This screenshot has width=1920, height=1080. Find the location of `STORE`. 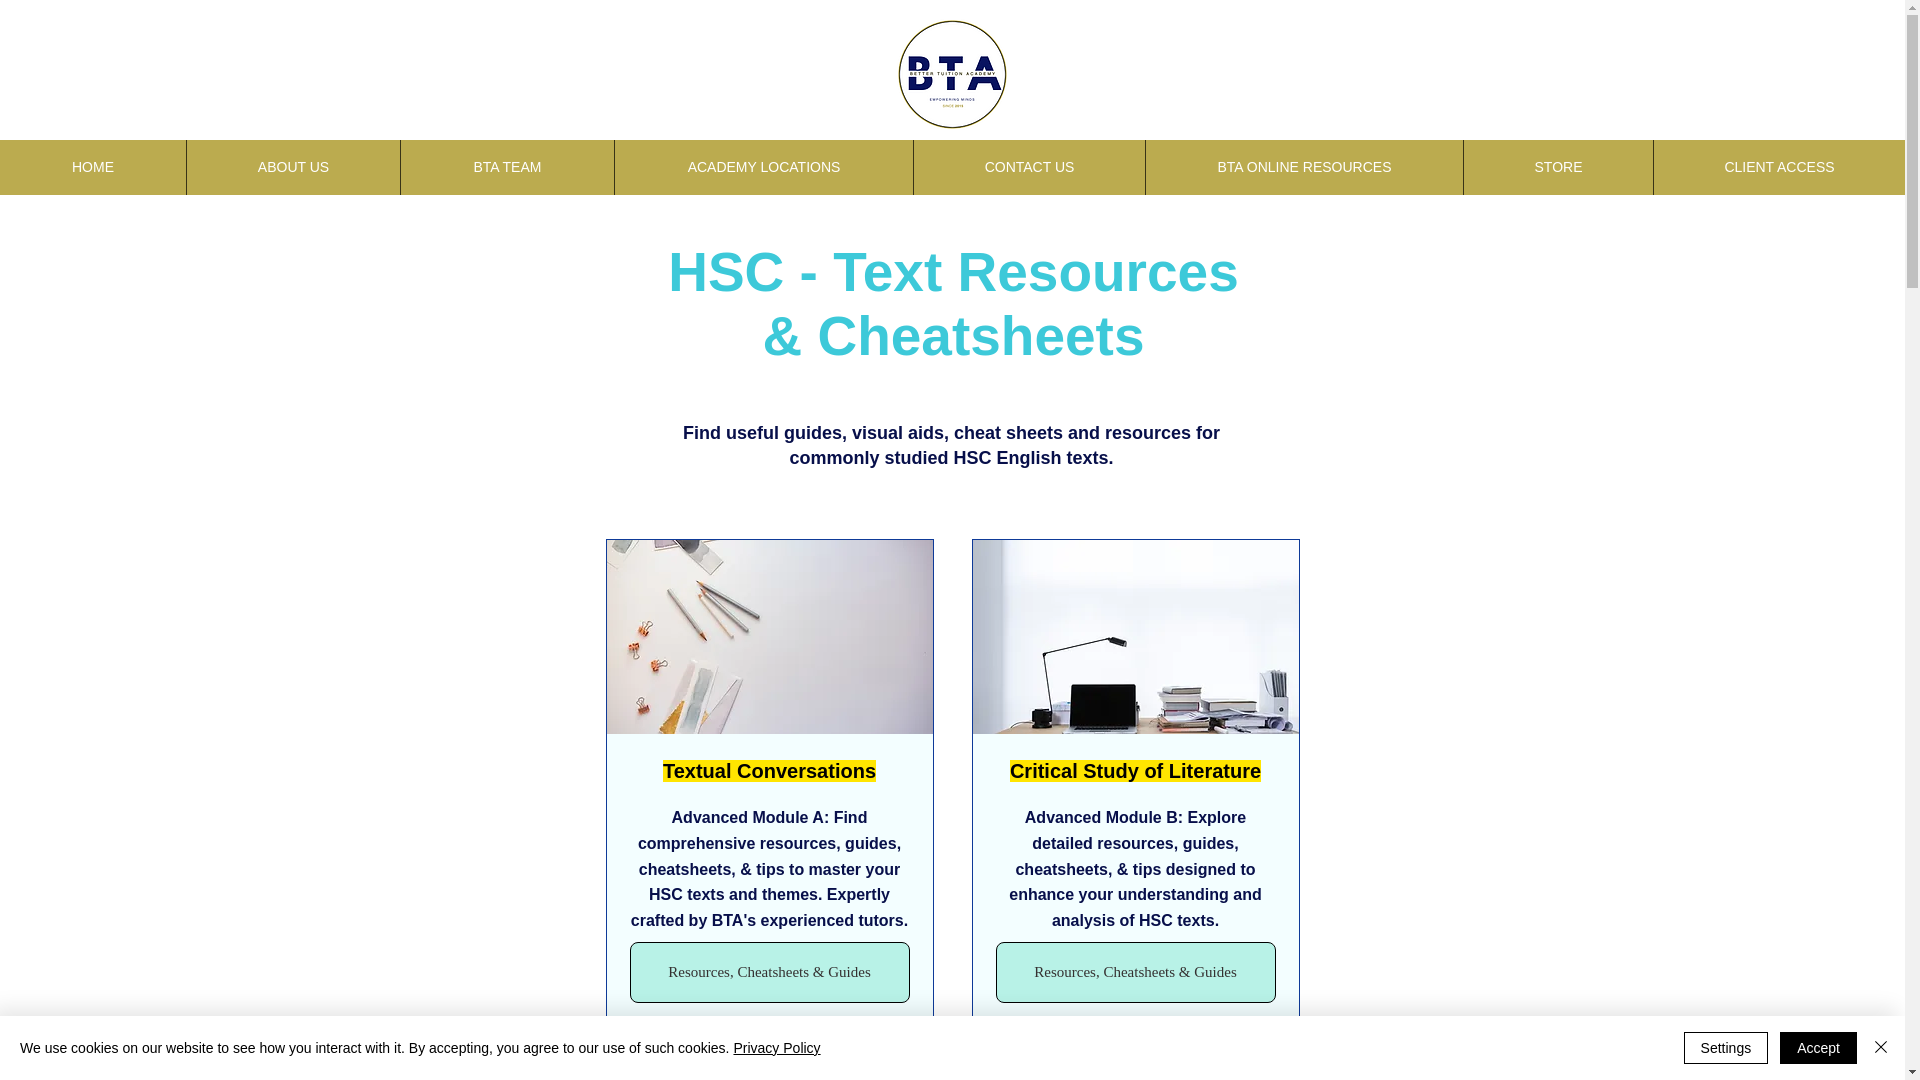

STORE is located at coordinates (1558, 168).